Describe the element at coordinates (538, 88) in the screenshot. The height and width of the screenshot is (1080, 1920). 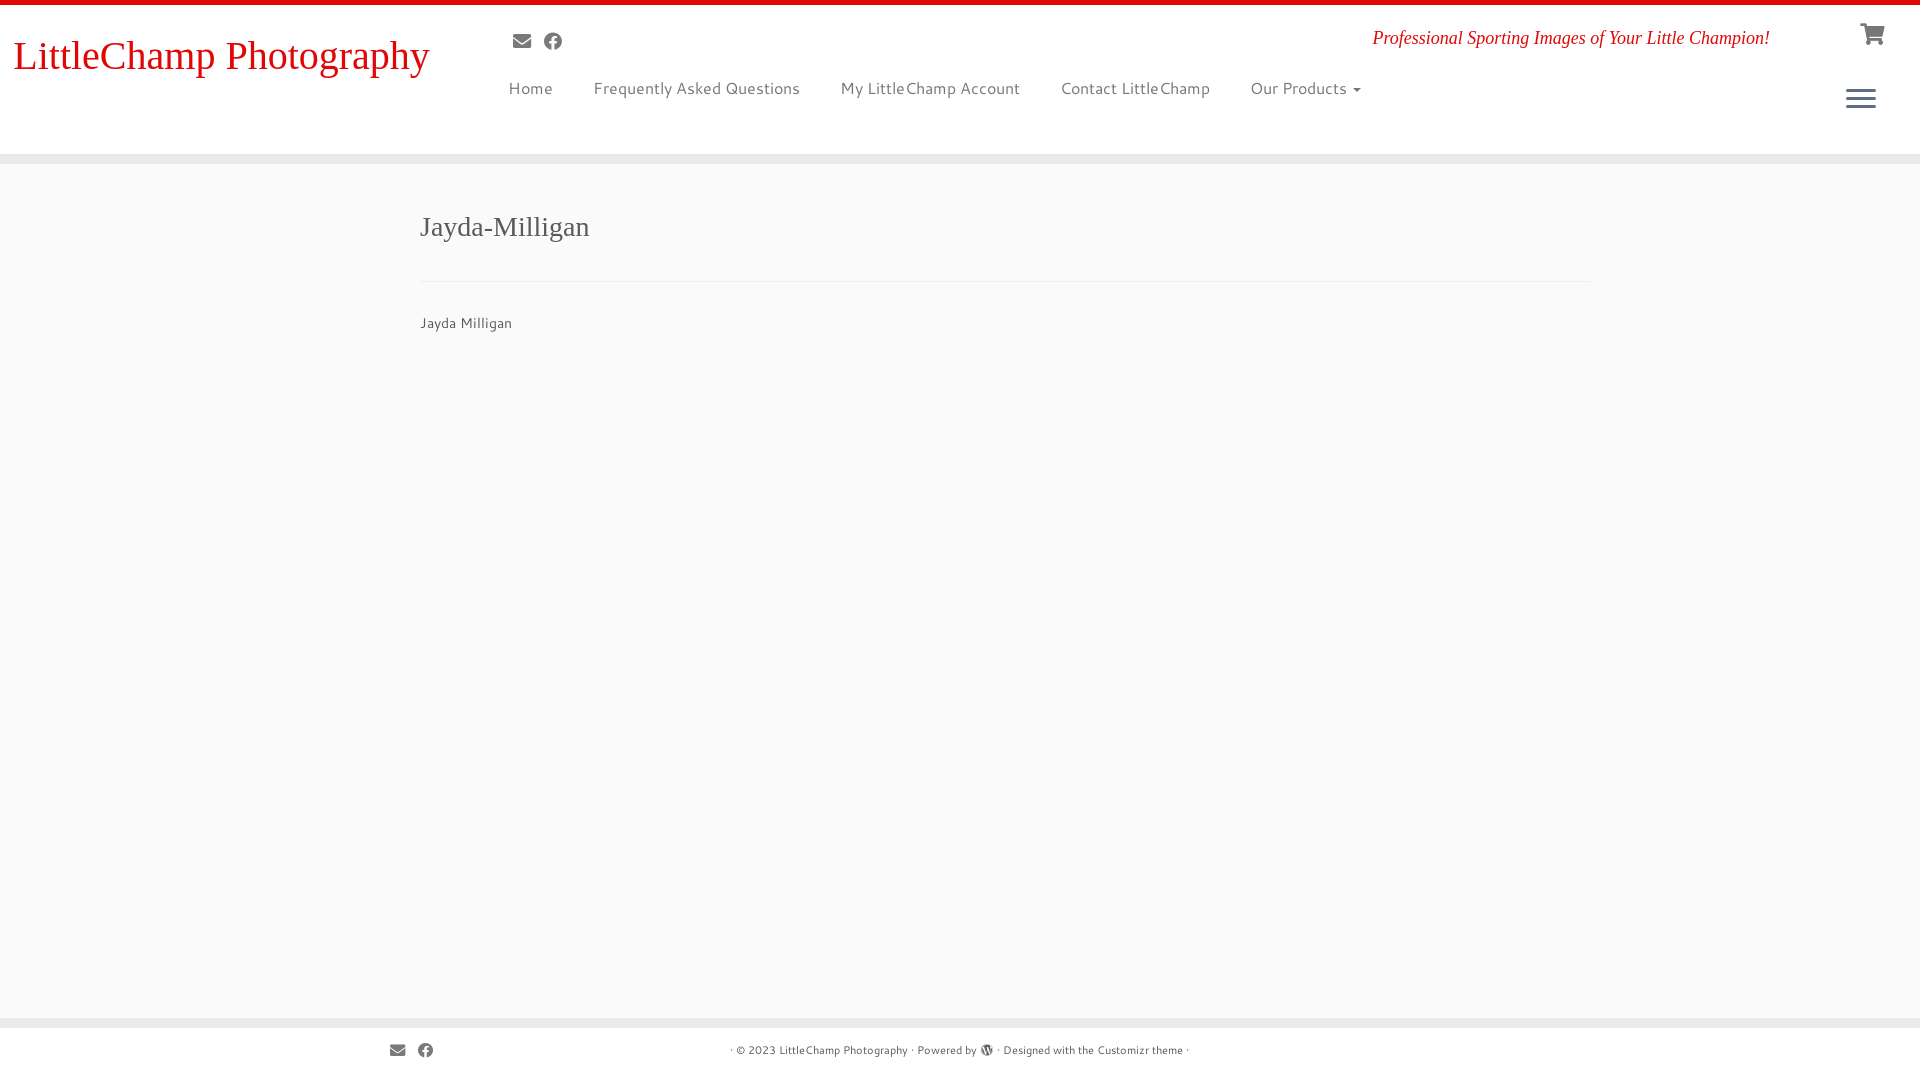
I see `Home` at that location.